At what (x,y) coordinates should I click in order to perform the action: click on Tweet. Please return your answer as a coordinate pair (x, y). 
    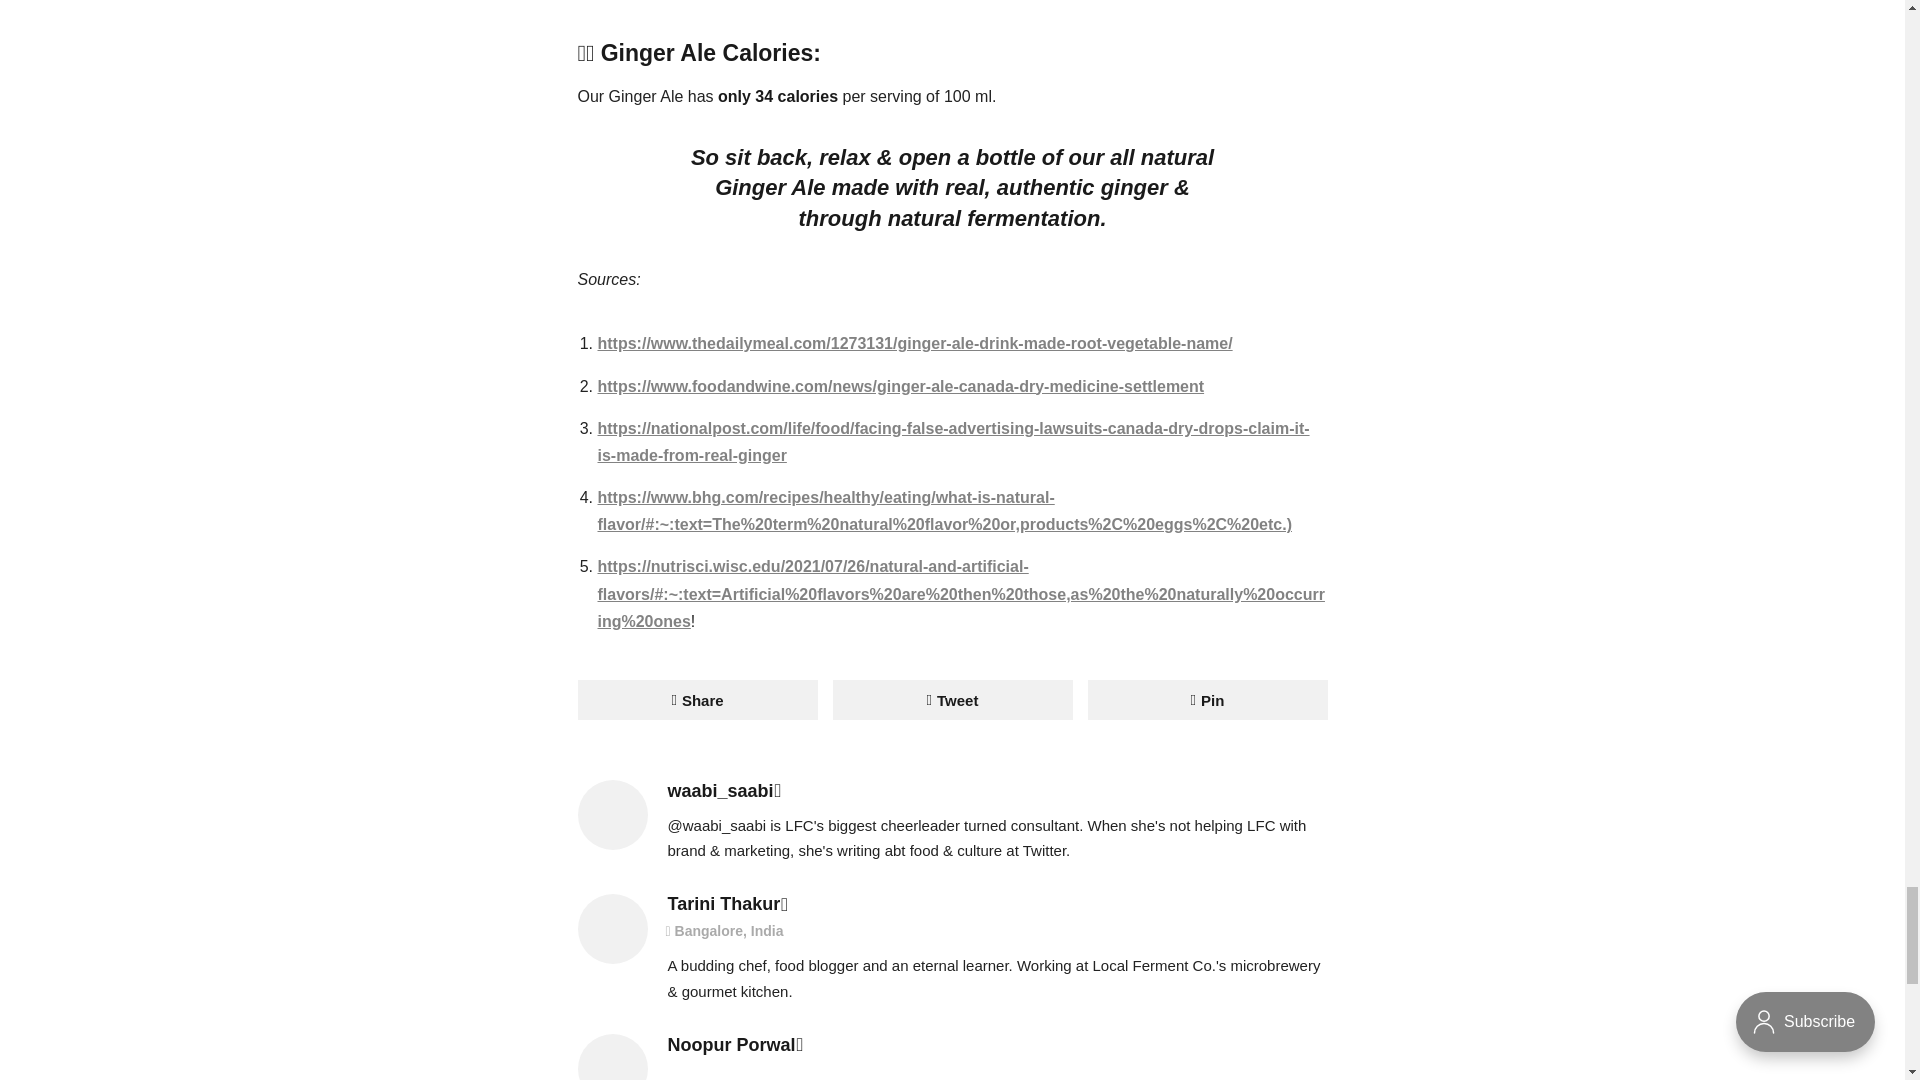
    Looking at the image, I should click on (951, 700).